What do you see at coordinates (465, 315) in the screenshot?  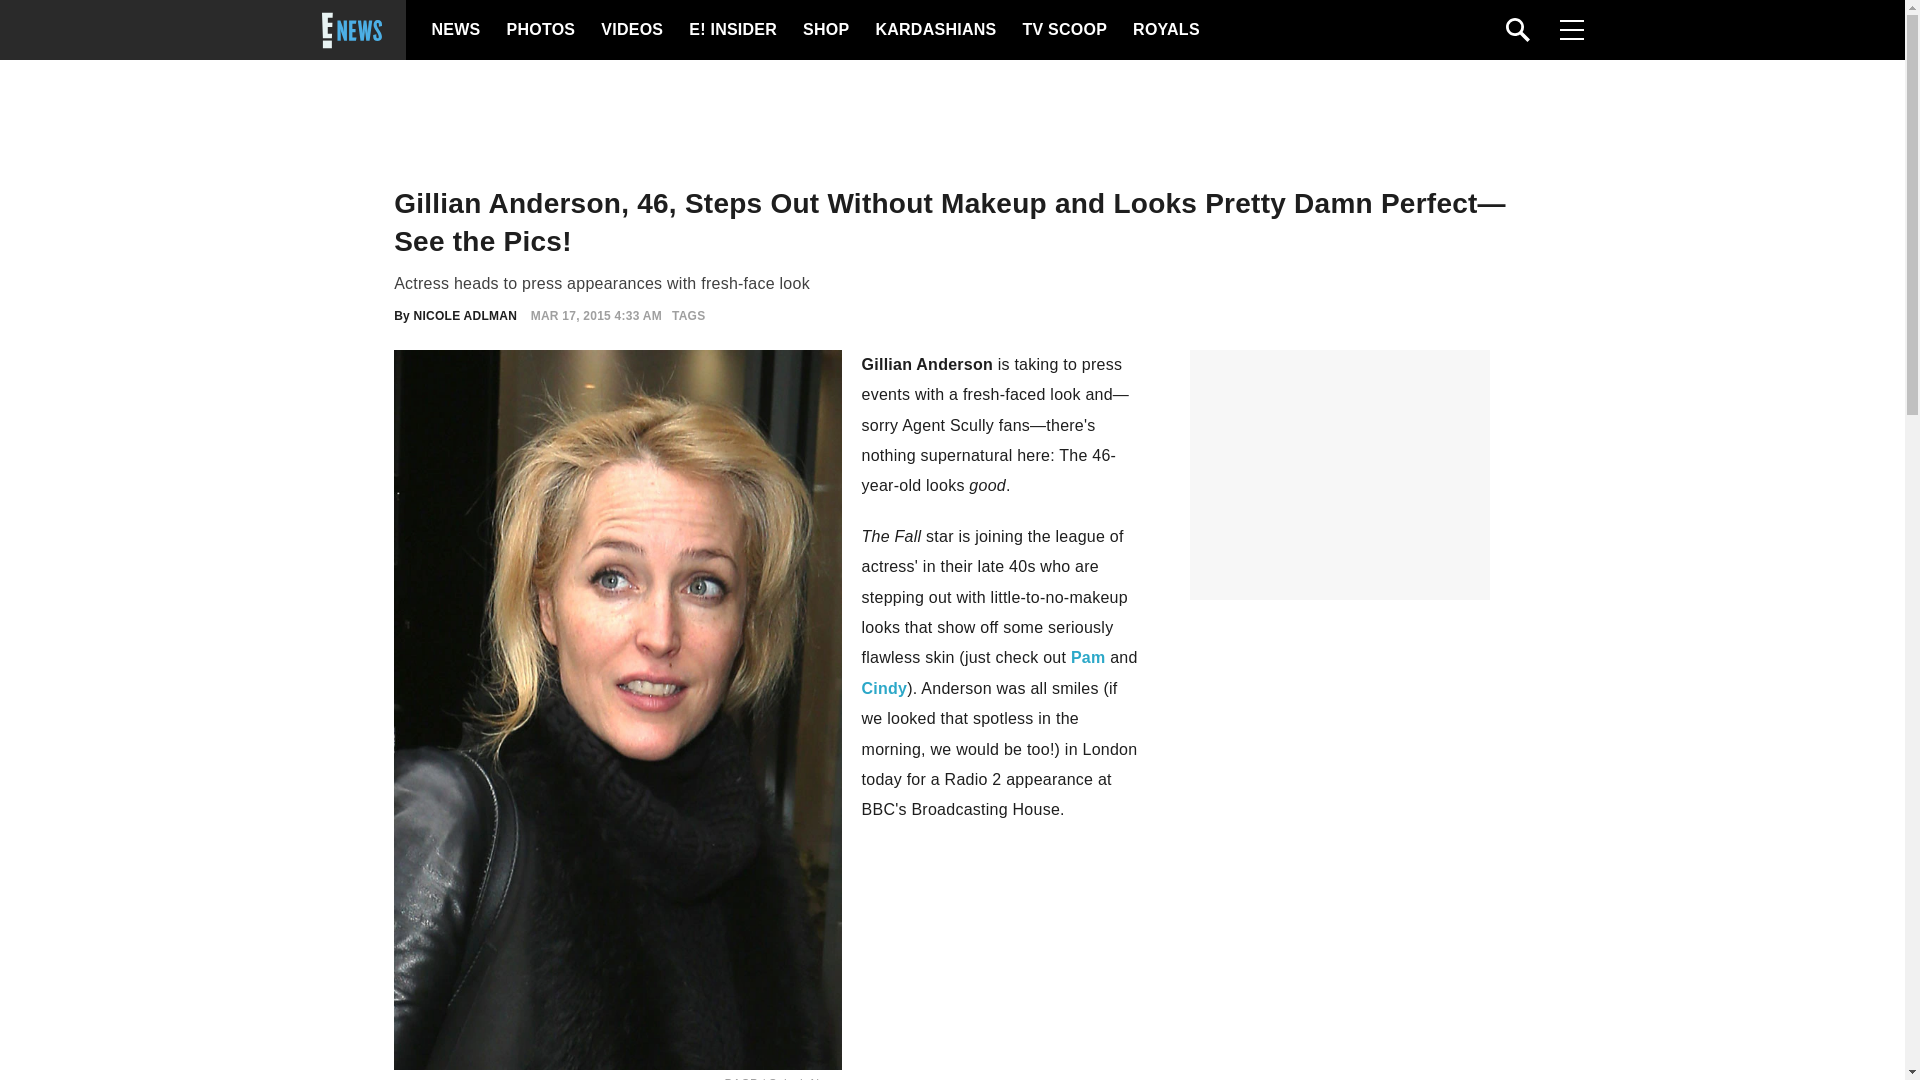 I see `NICOLE ADLMAN` at bounding box center [465, 315].